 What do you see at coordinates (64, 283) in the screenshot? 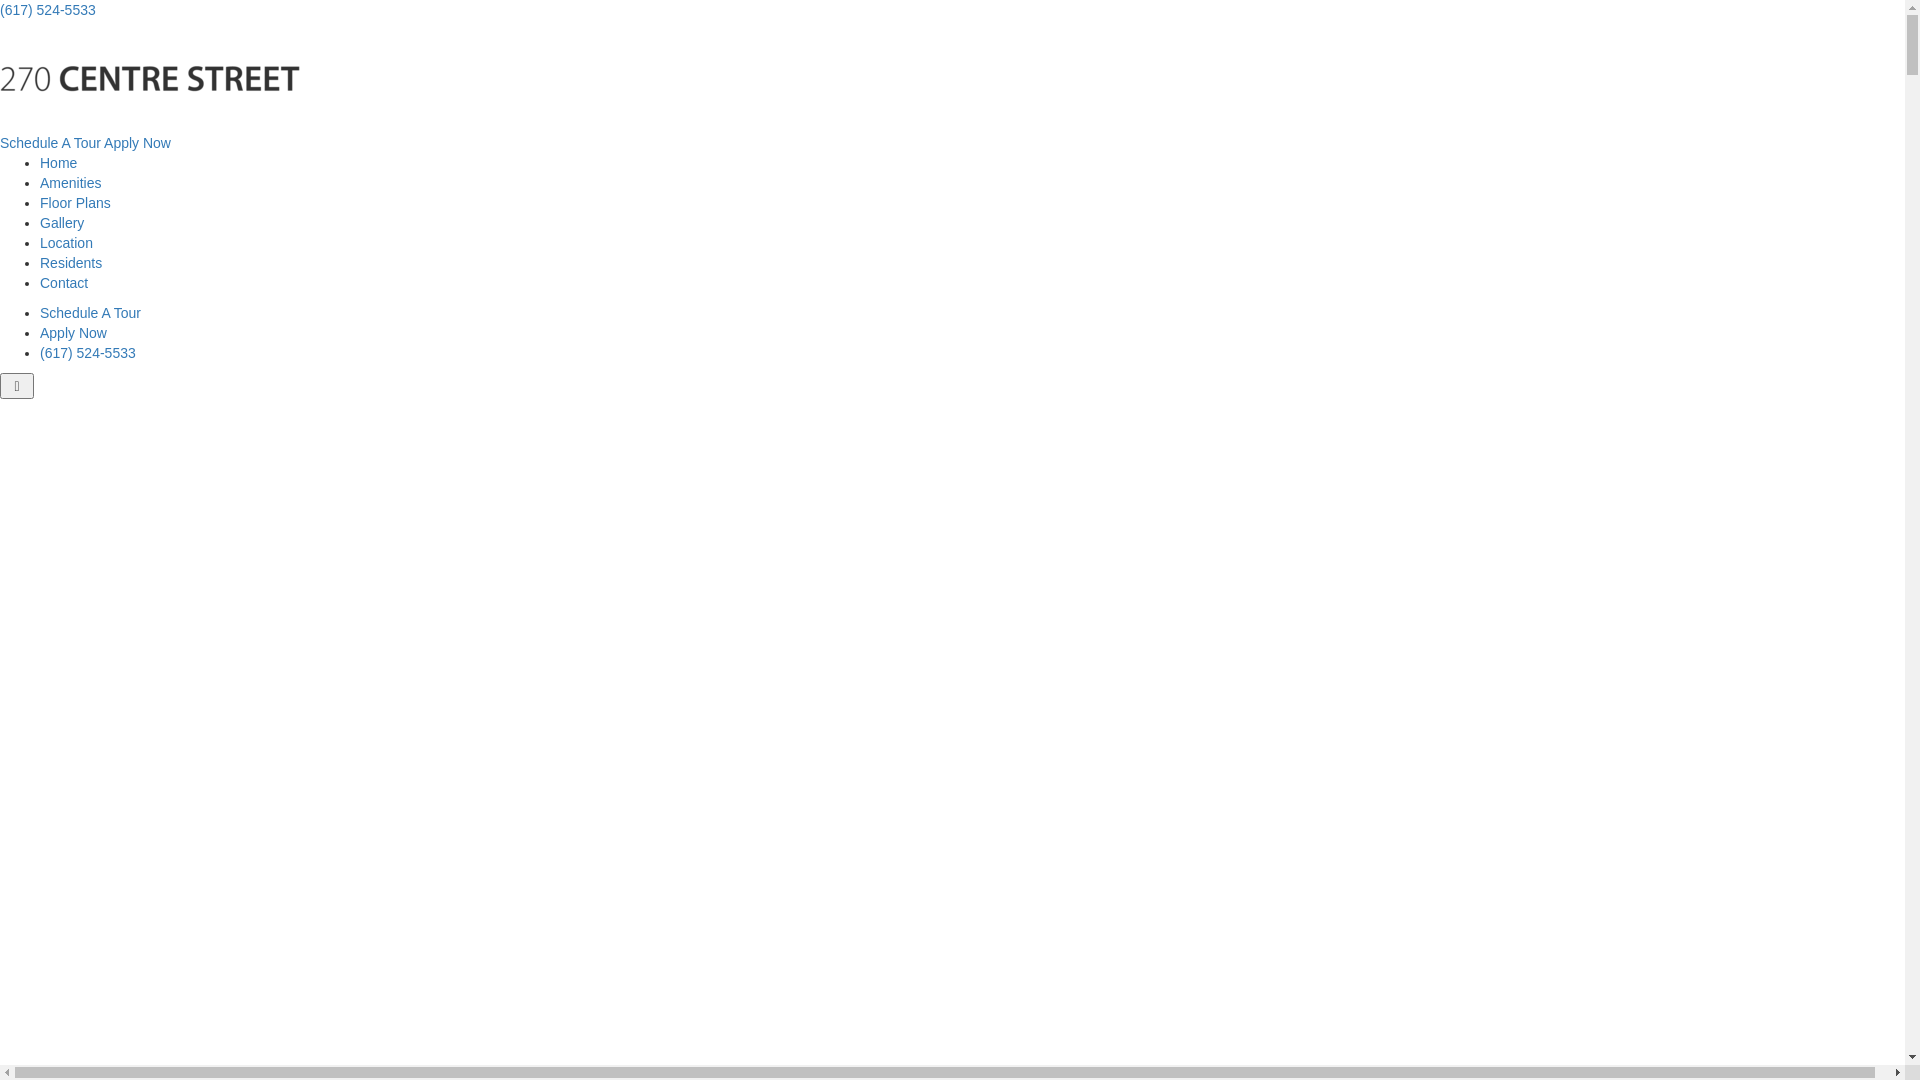
I see `Contact` at bounding box center [64, 283].